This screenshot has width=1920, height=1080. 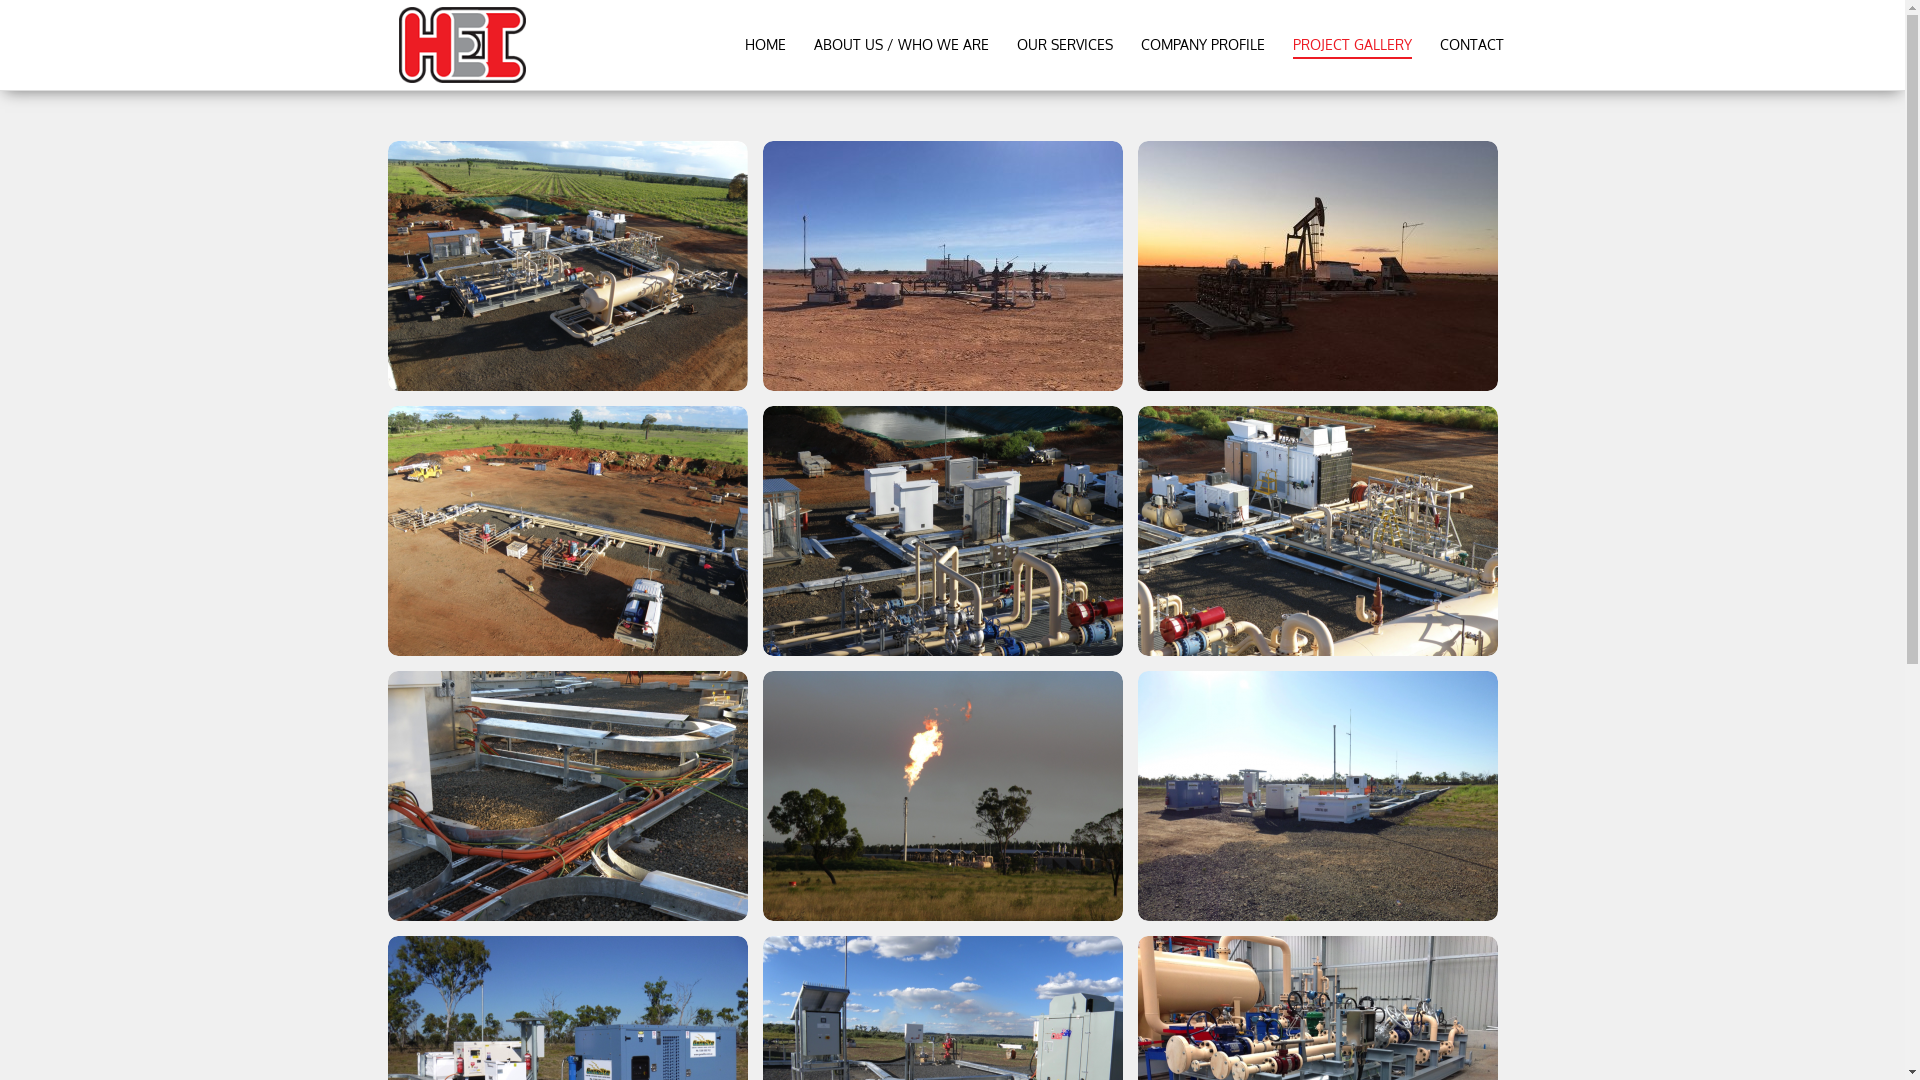 What do you see at coordinates (1318, 531) in the screenshot?
I see `Field Installation` at bounding box center [1318, 531].